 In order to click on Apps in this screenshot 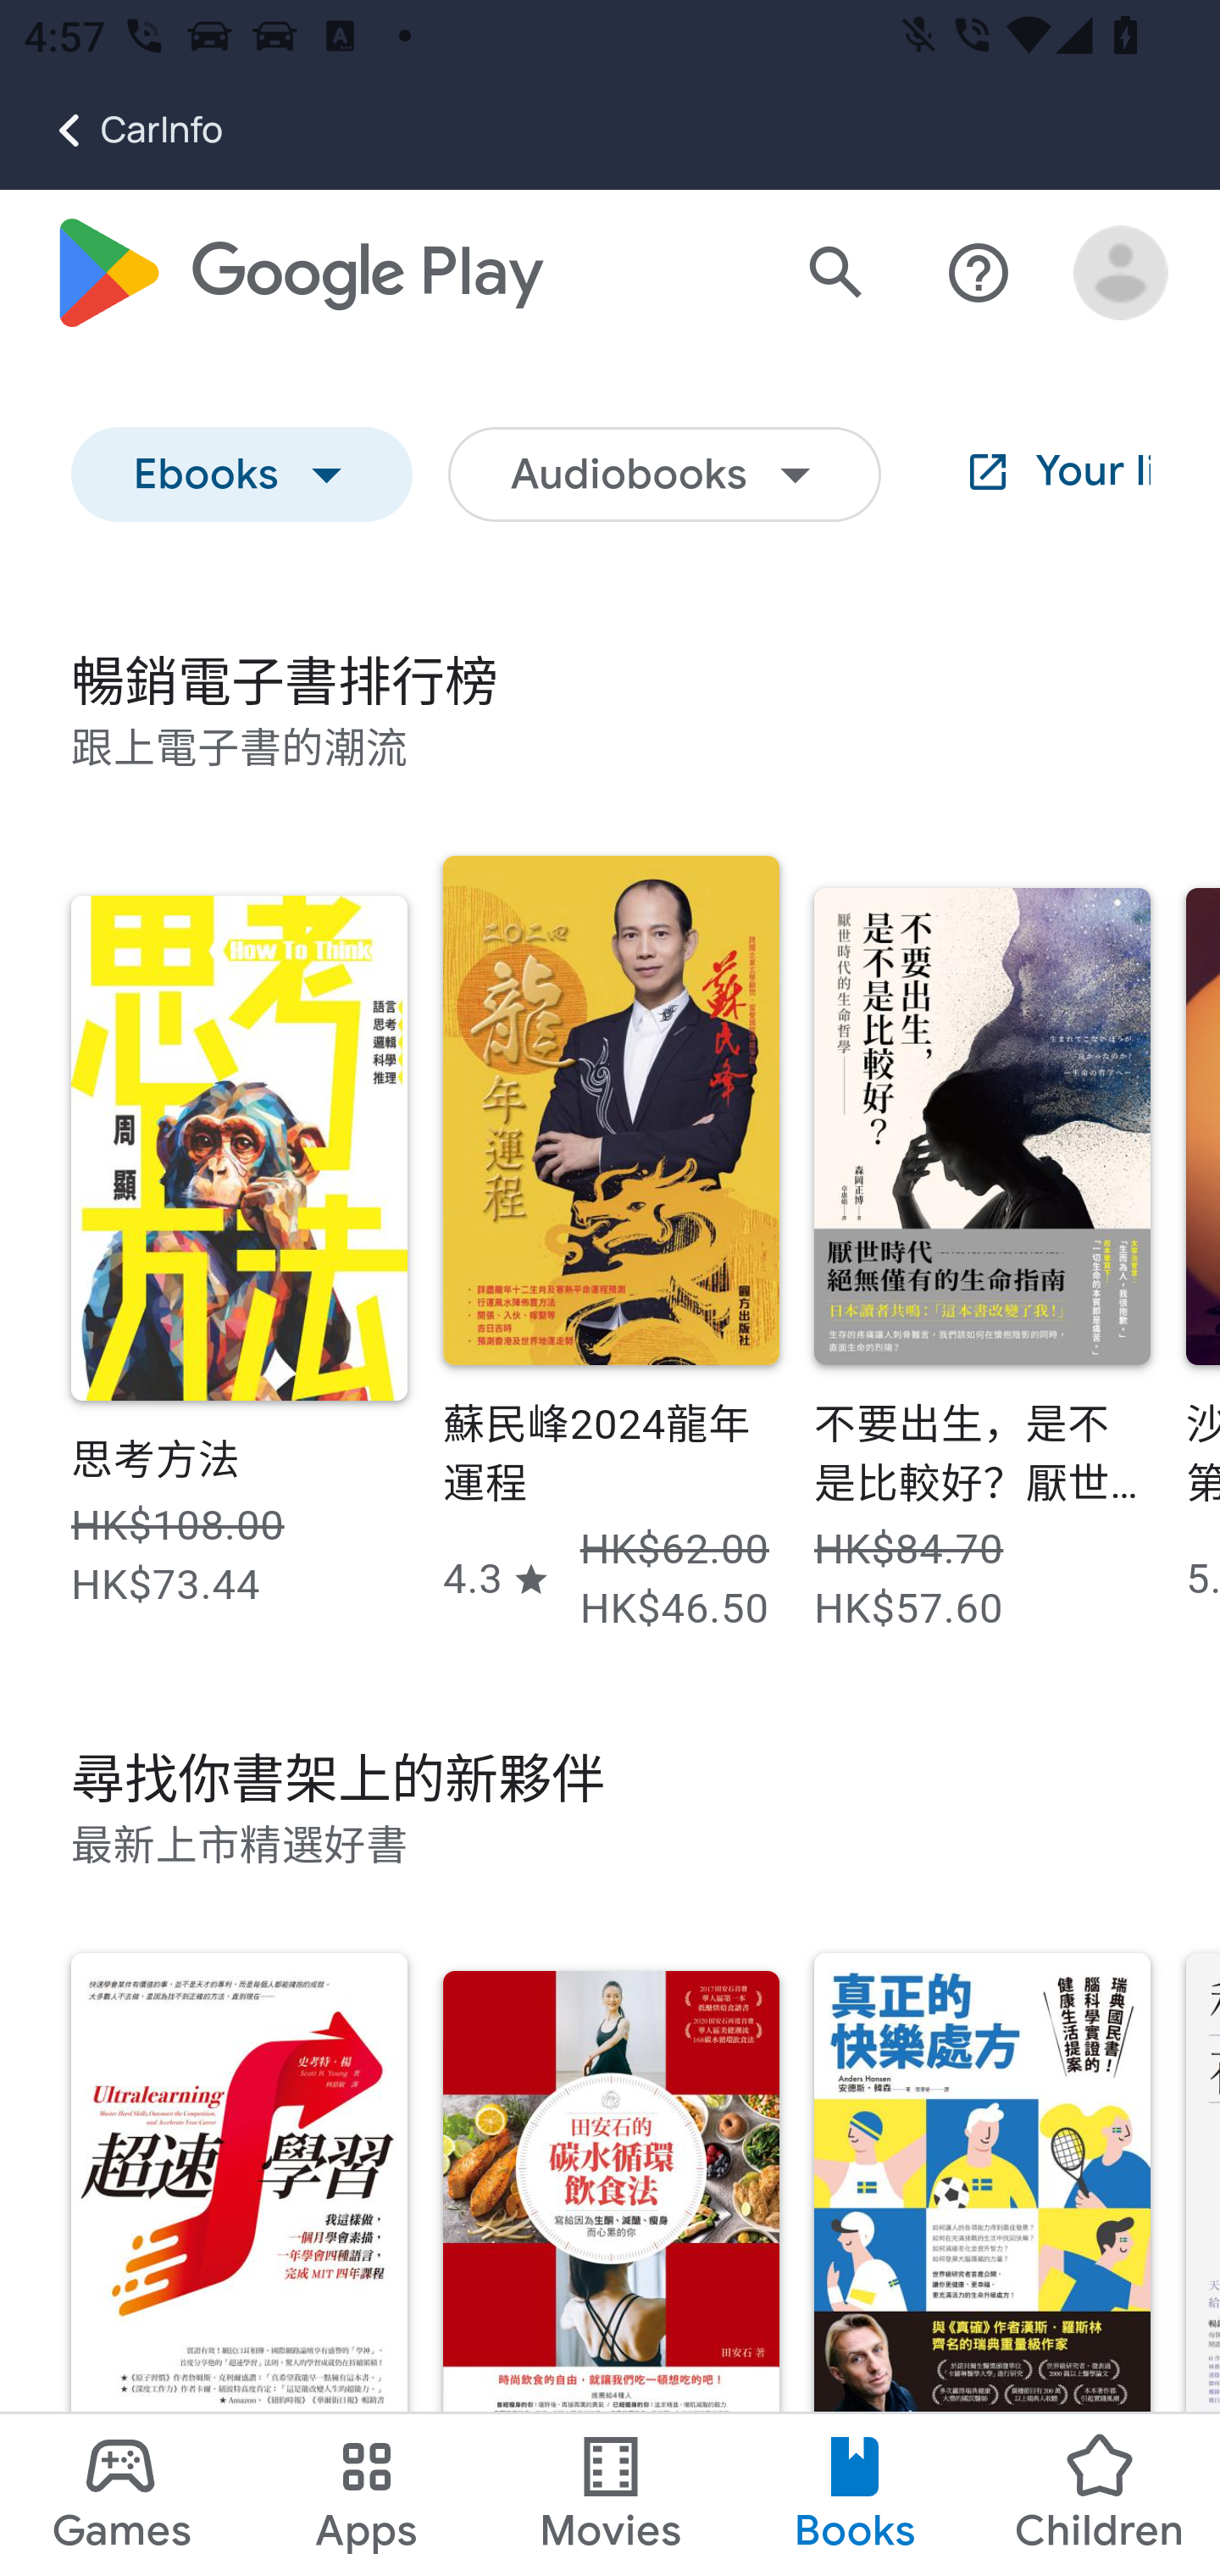, I will do `click(366, 2495)`.